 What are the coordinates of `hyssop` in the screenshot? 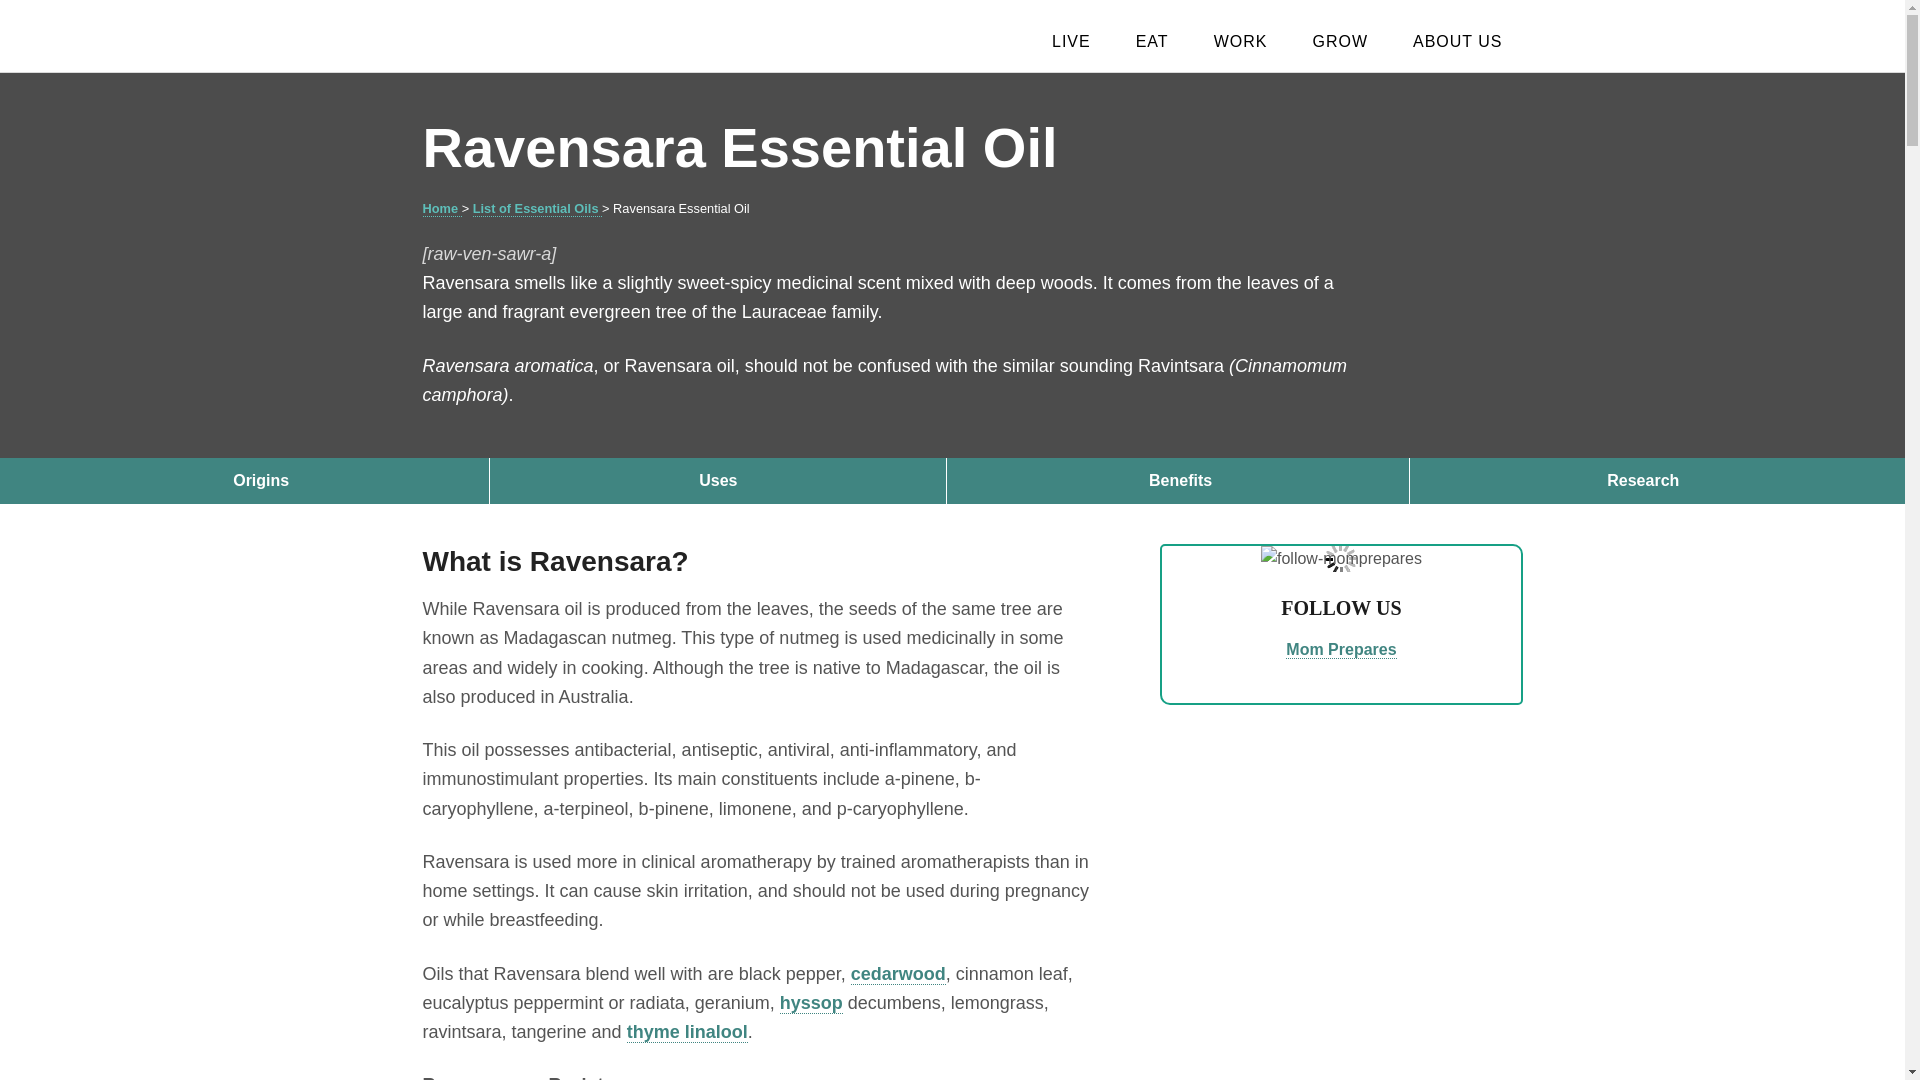 It's located at (810, 1003).